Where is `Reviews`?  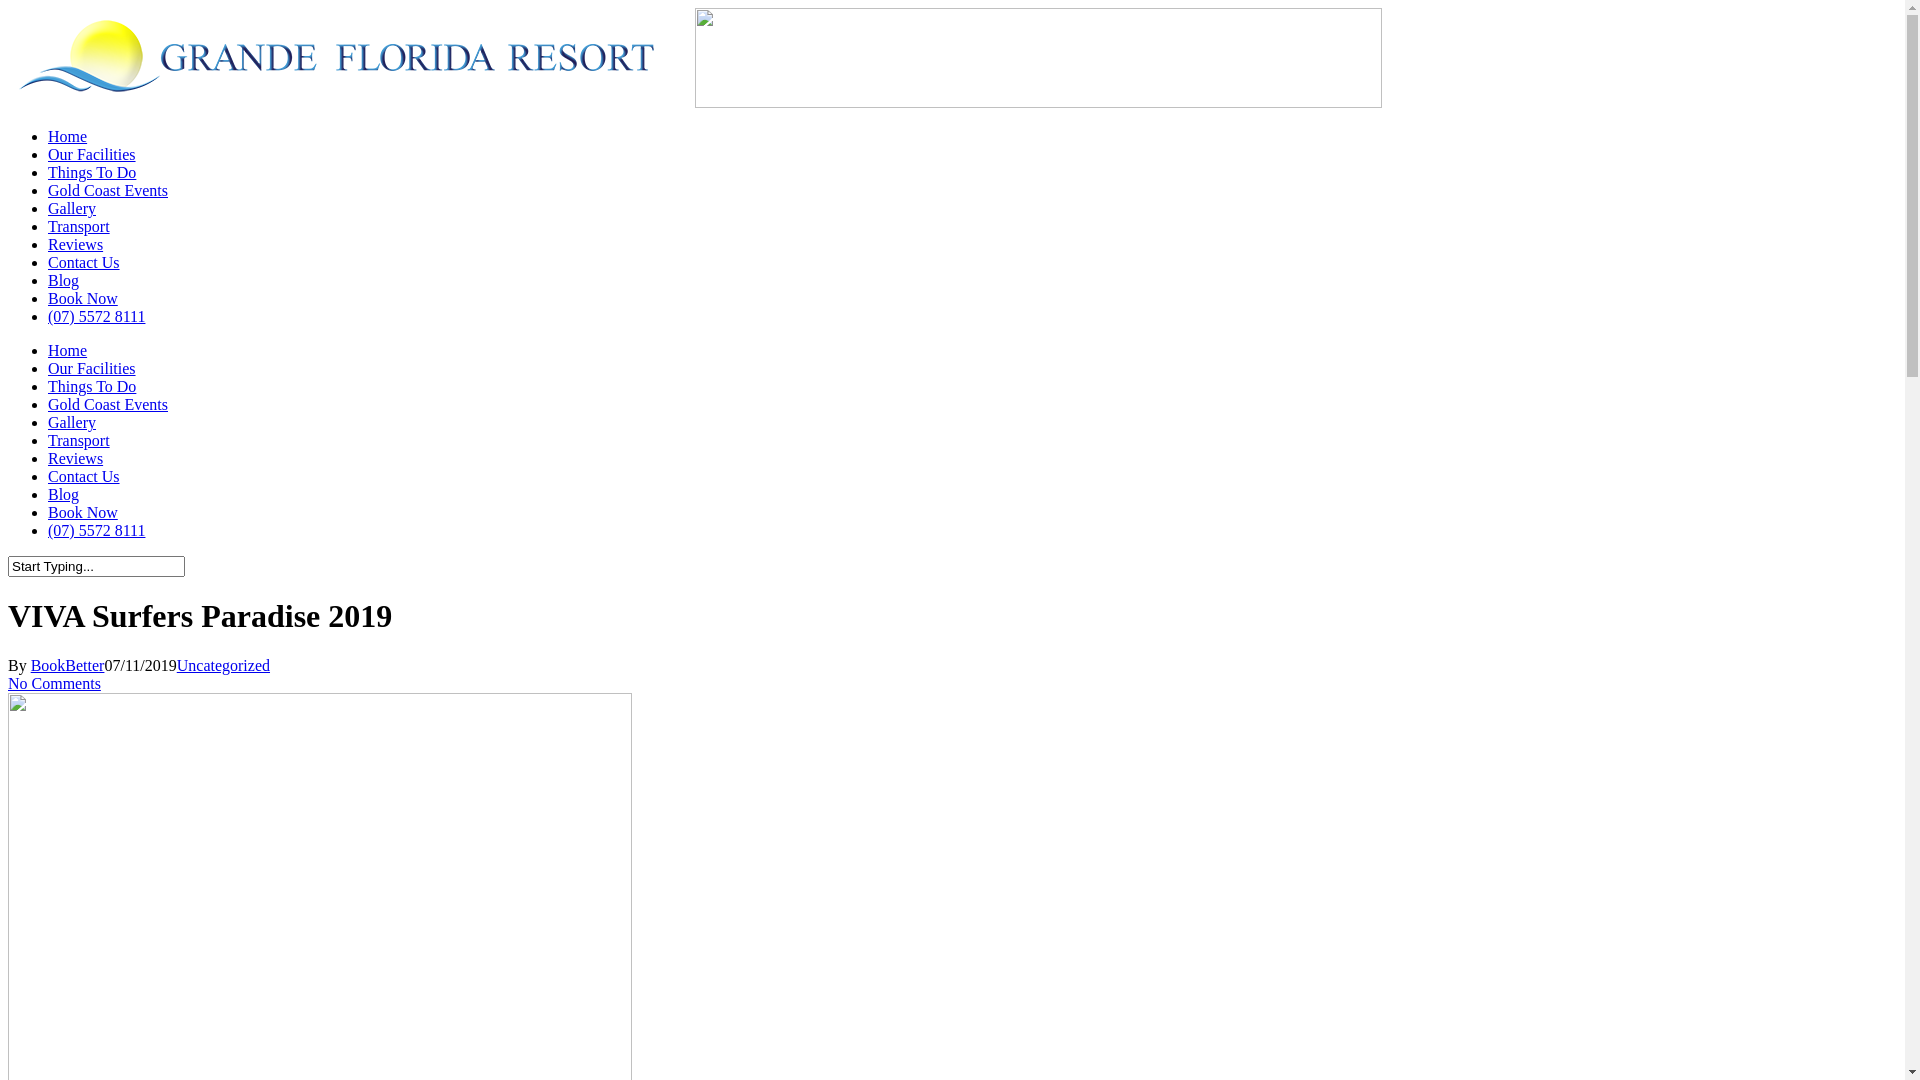 Reviews is located at coordinates (76, 458).